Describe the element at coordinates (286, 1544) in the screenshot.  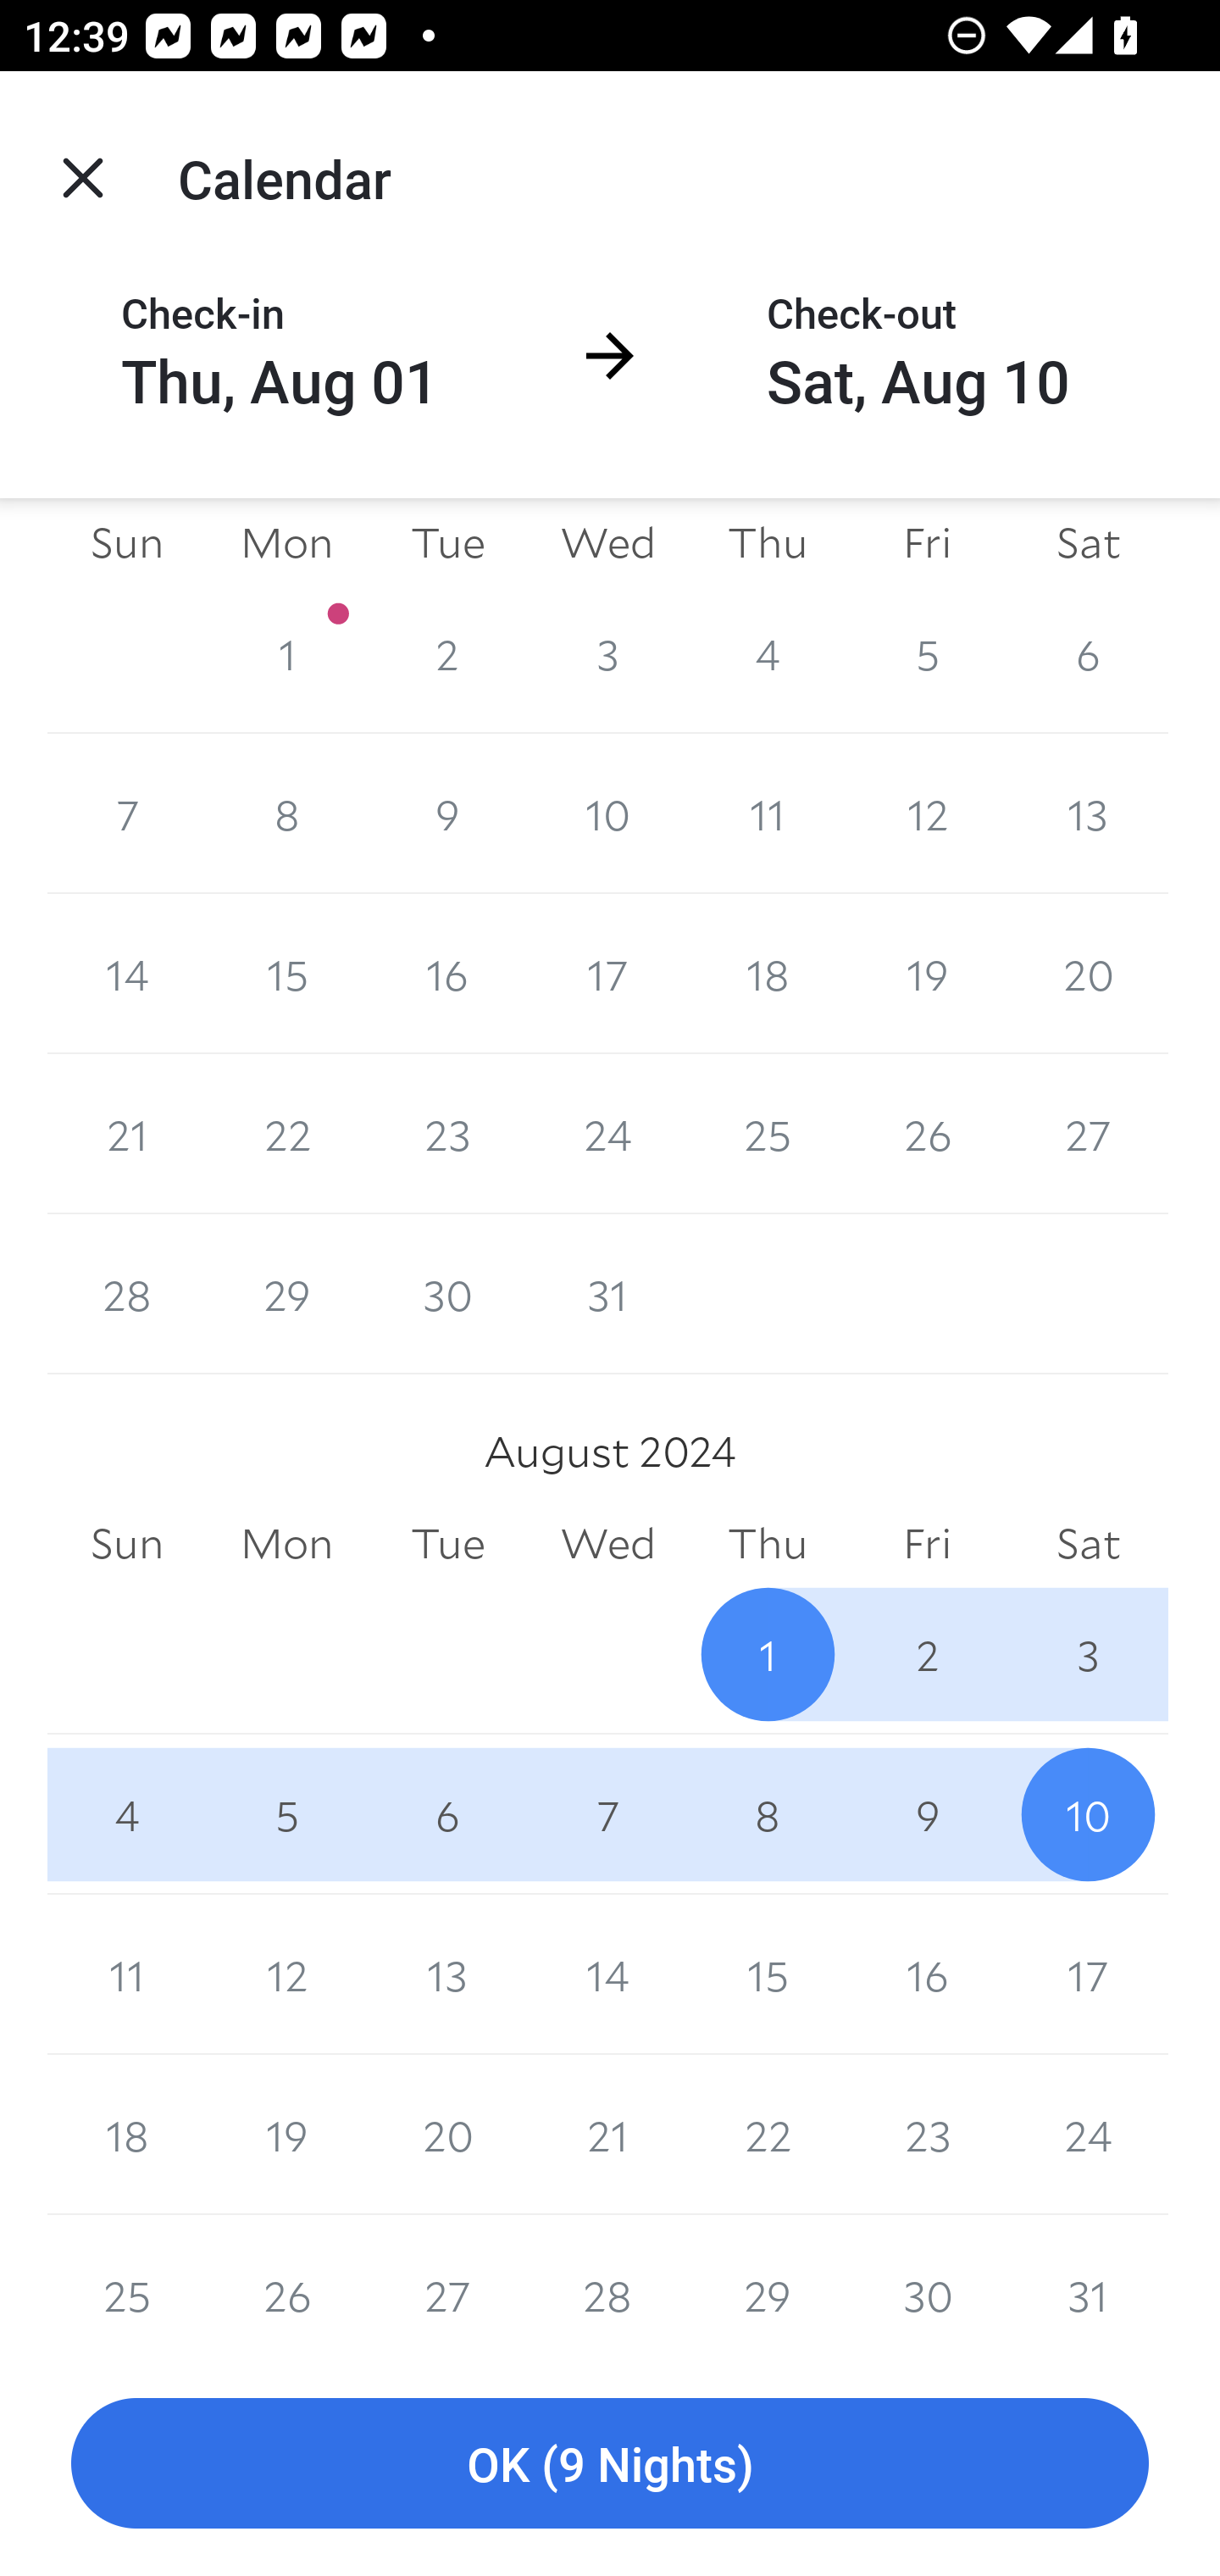
I see `Mon` at that location.